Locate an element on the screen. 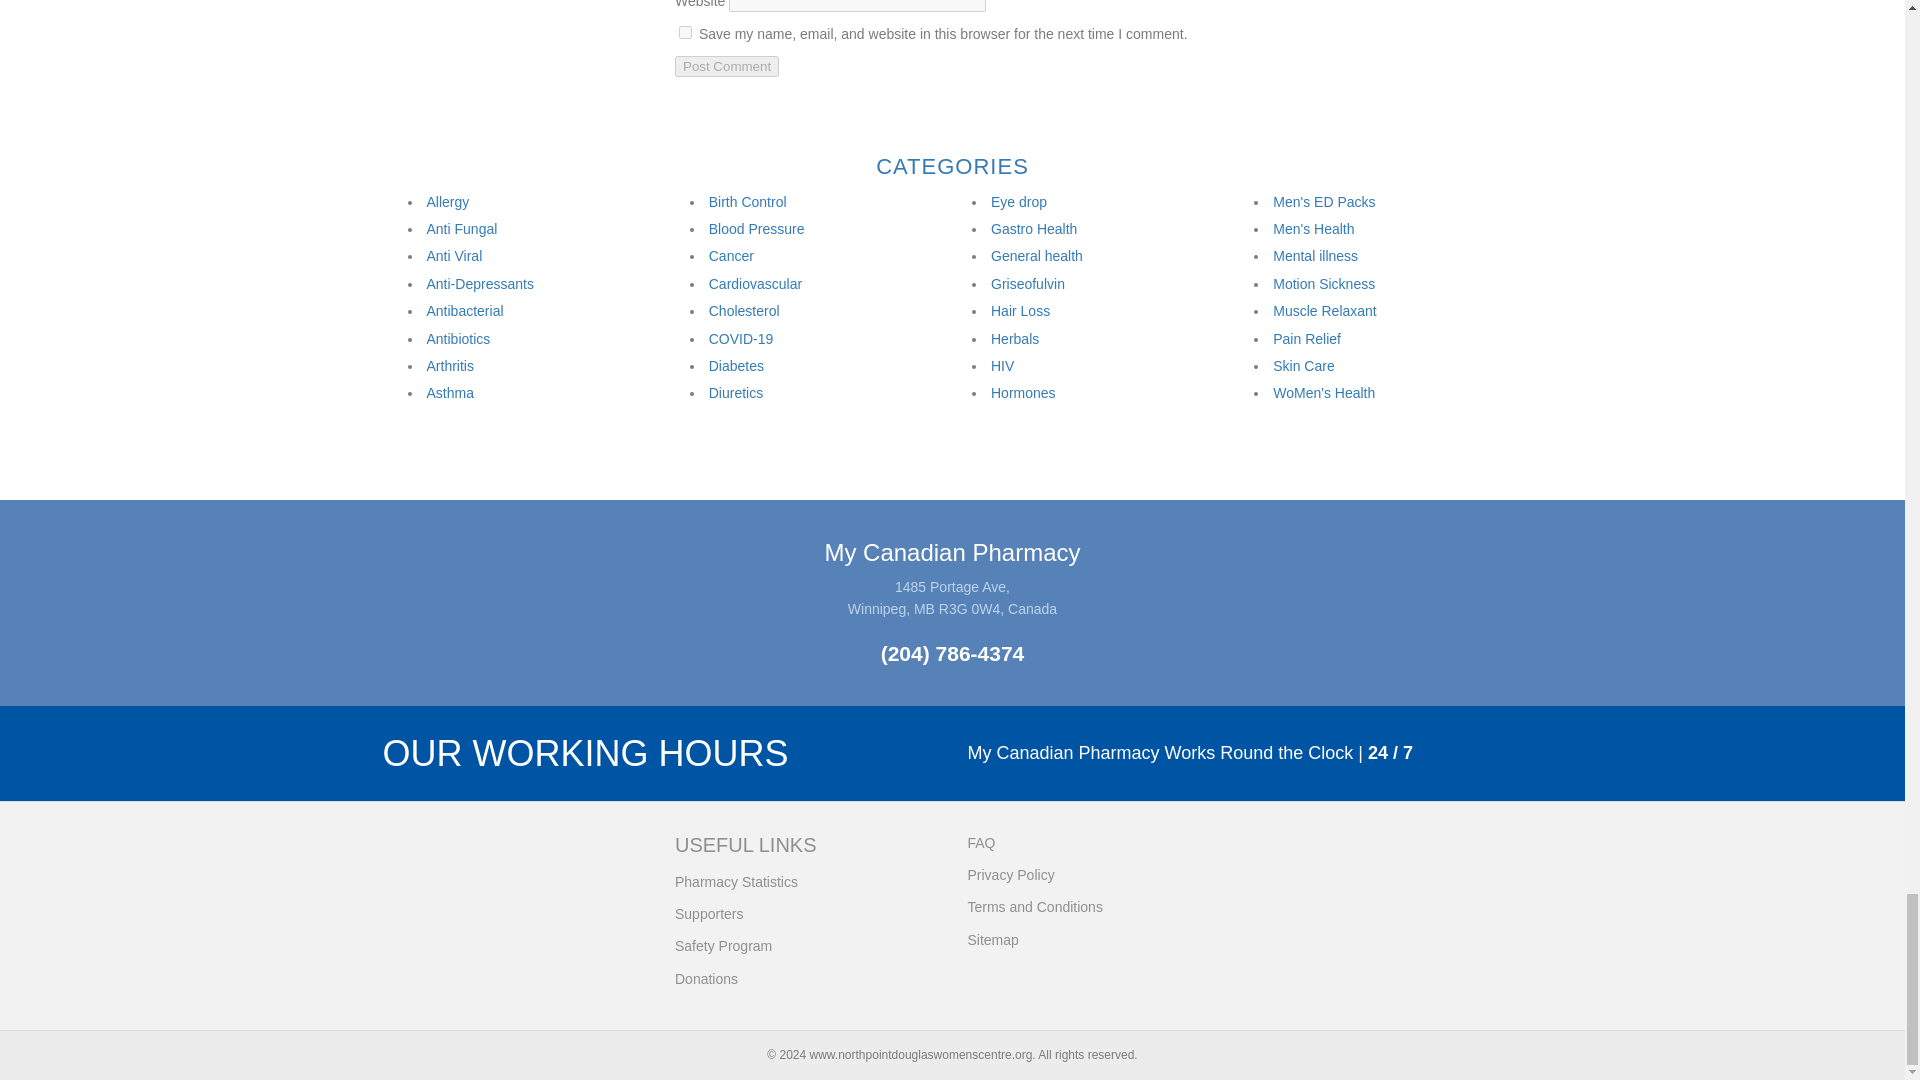  yes is located at coordinates (685, 32).